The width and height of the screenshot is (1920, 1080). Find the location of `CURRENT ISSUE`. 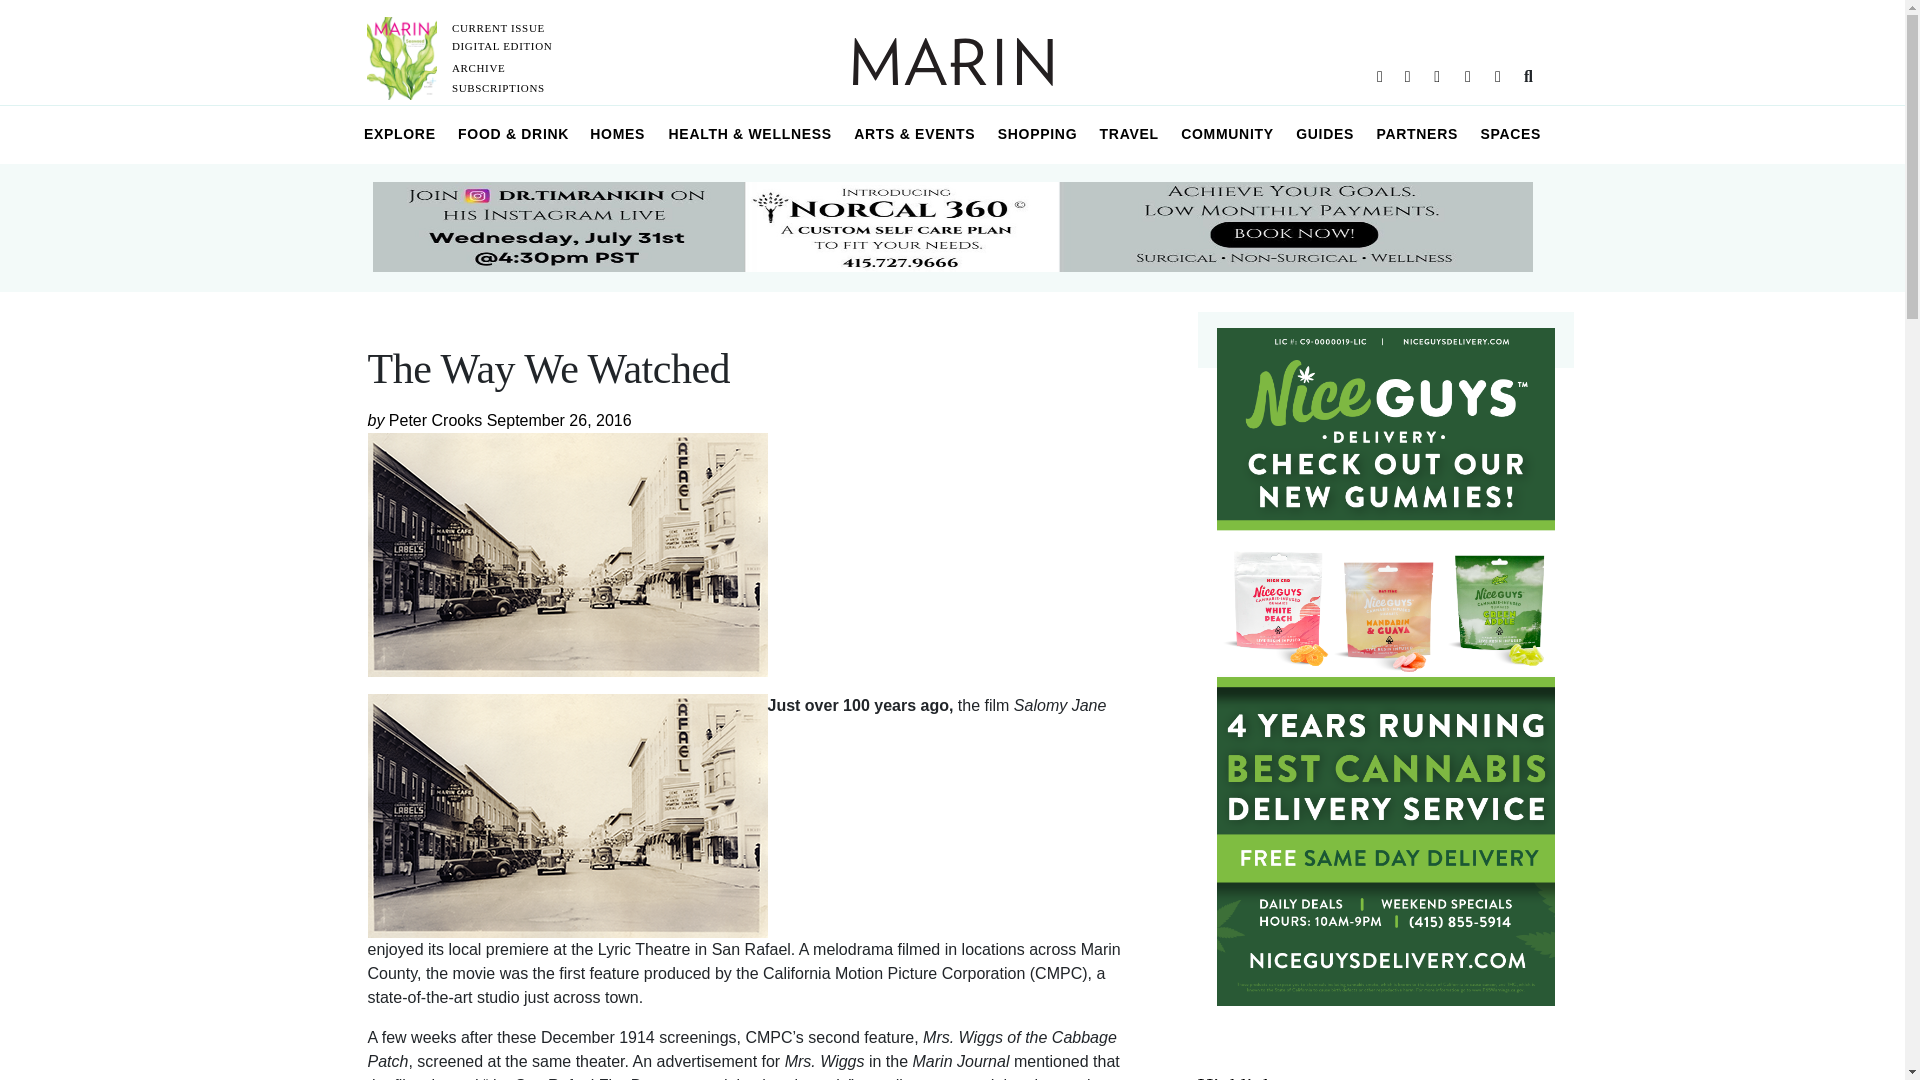

CURRENT ISSUE is located at coordinates (498, 27).